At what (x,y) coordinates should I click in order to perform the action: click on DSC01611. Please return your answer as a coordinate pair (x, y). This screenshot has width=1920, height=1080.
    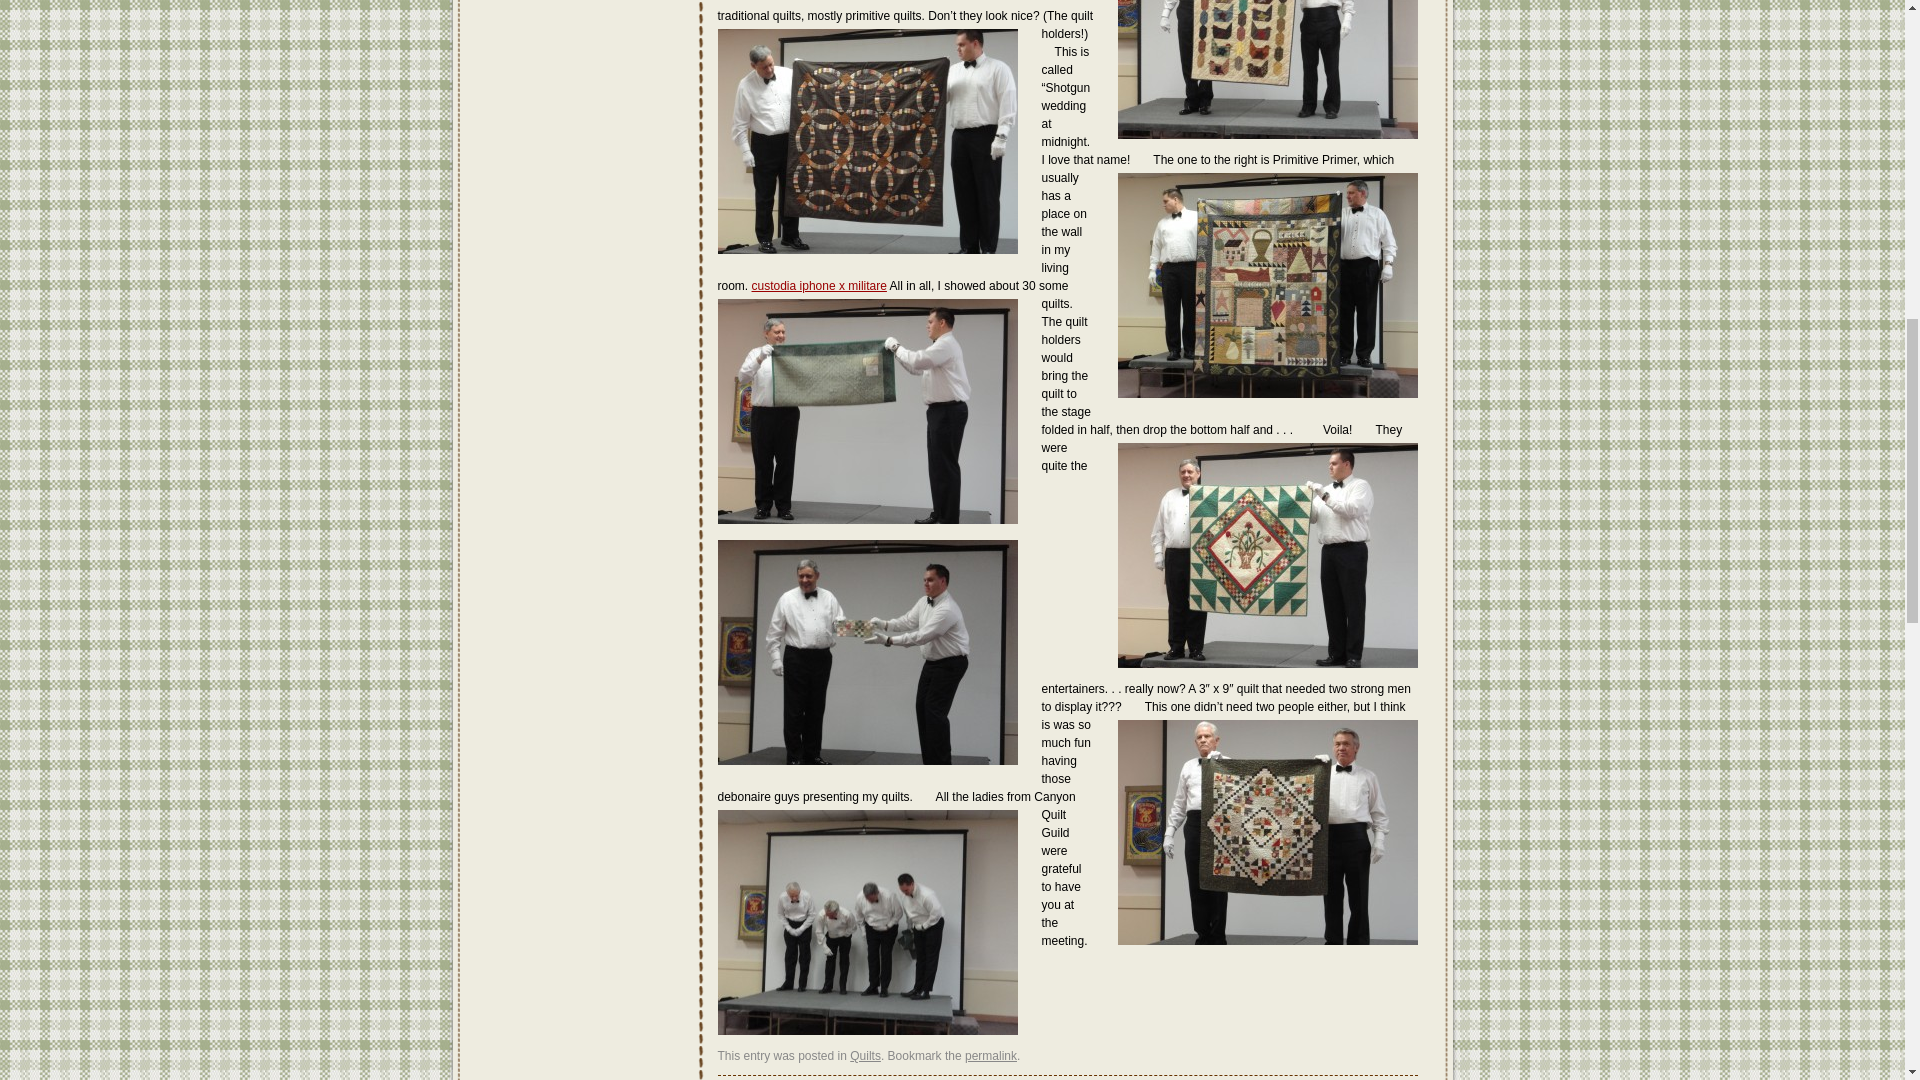
    Looking at the image, I should click on (868, 141).